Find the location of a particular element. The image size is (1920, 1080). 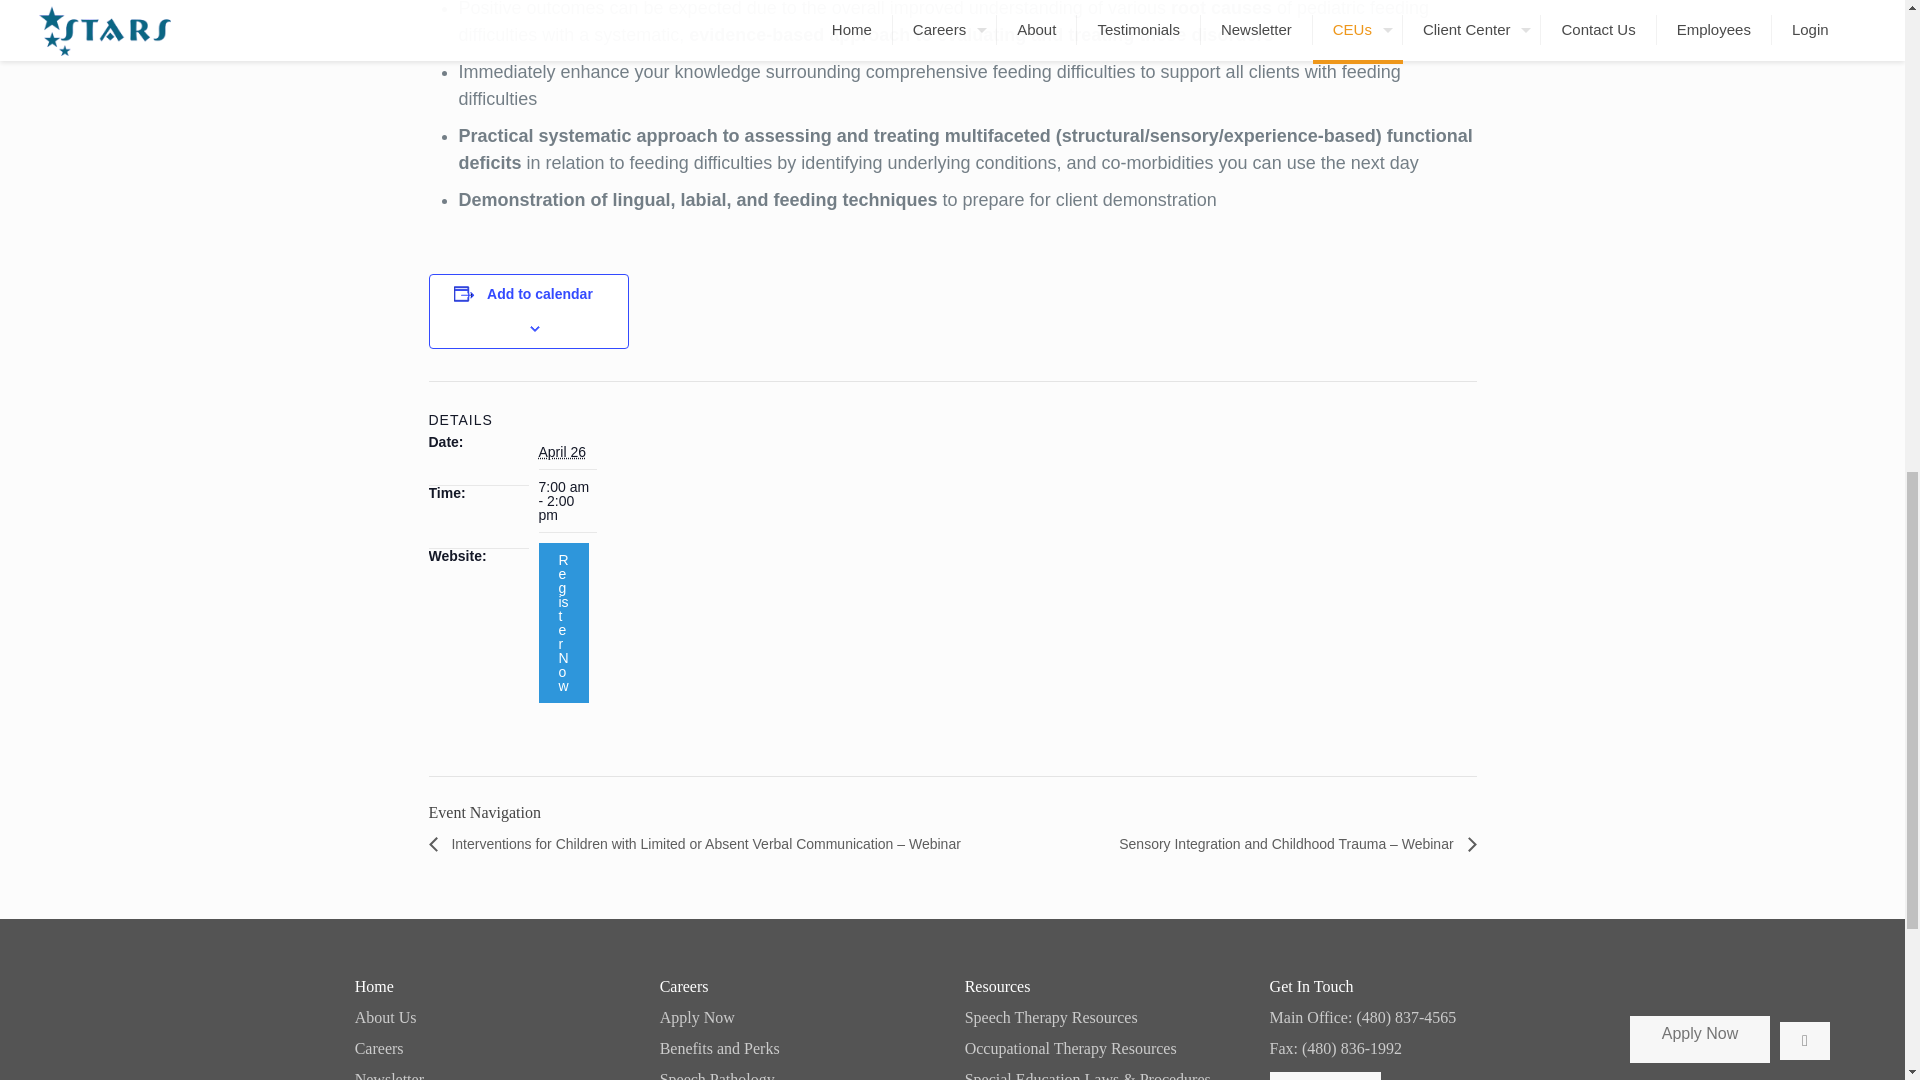

2024-04-26 is located at coordinates (561, 452).